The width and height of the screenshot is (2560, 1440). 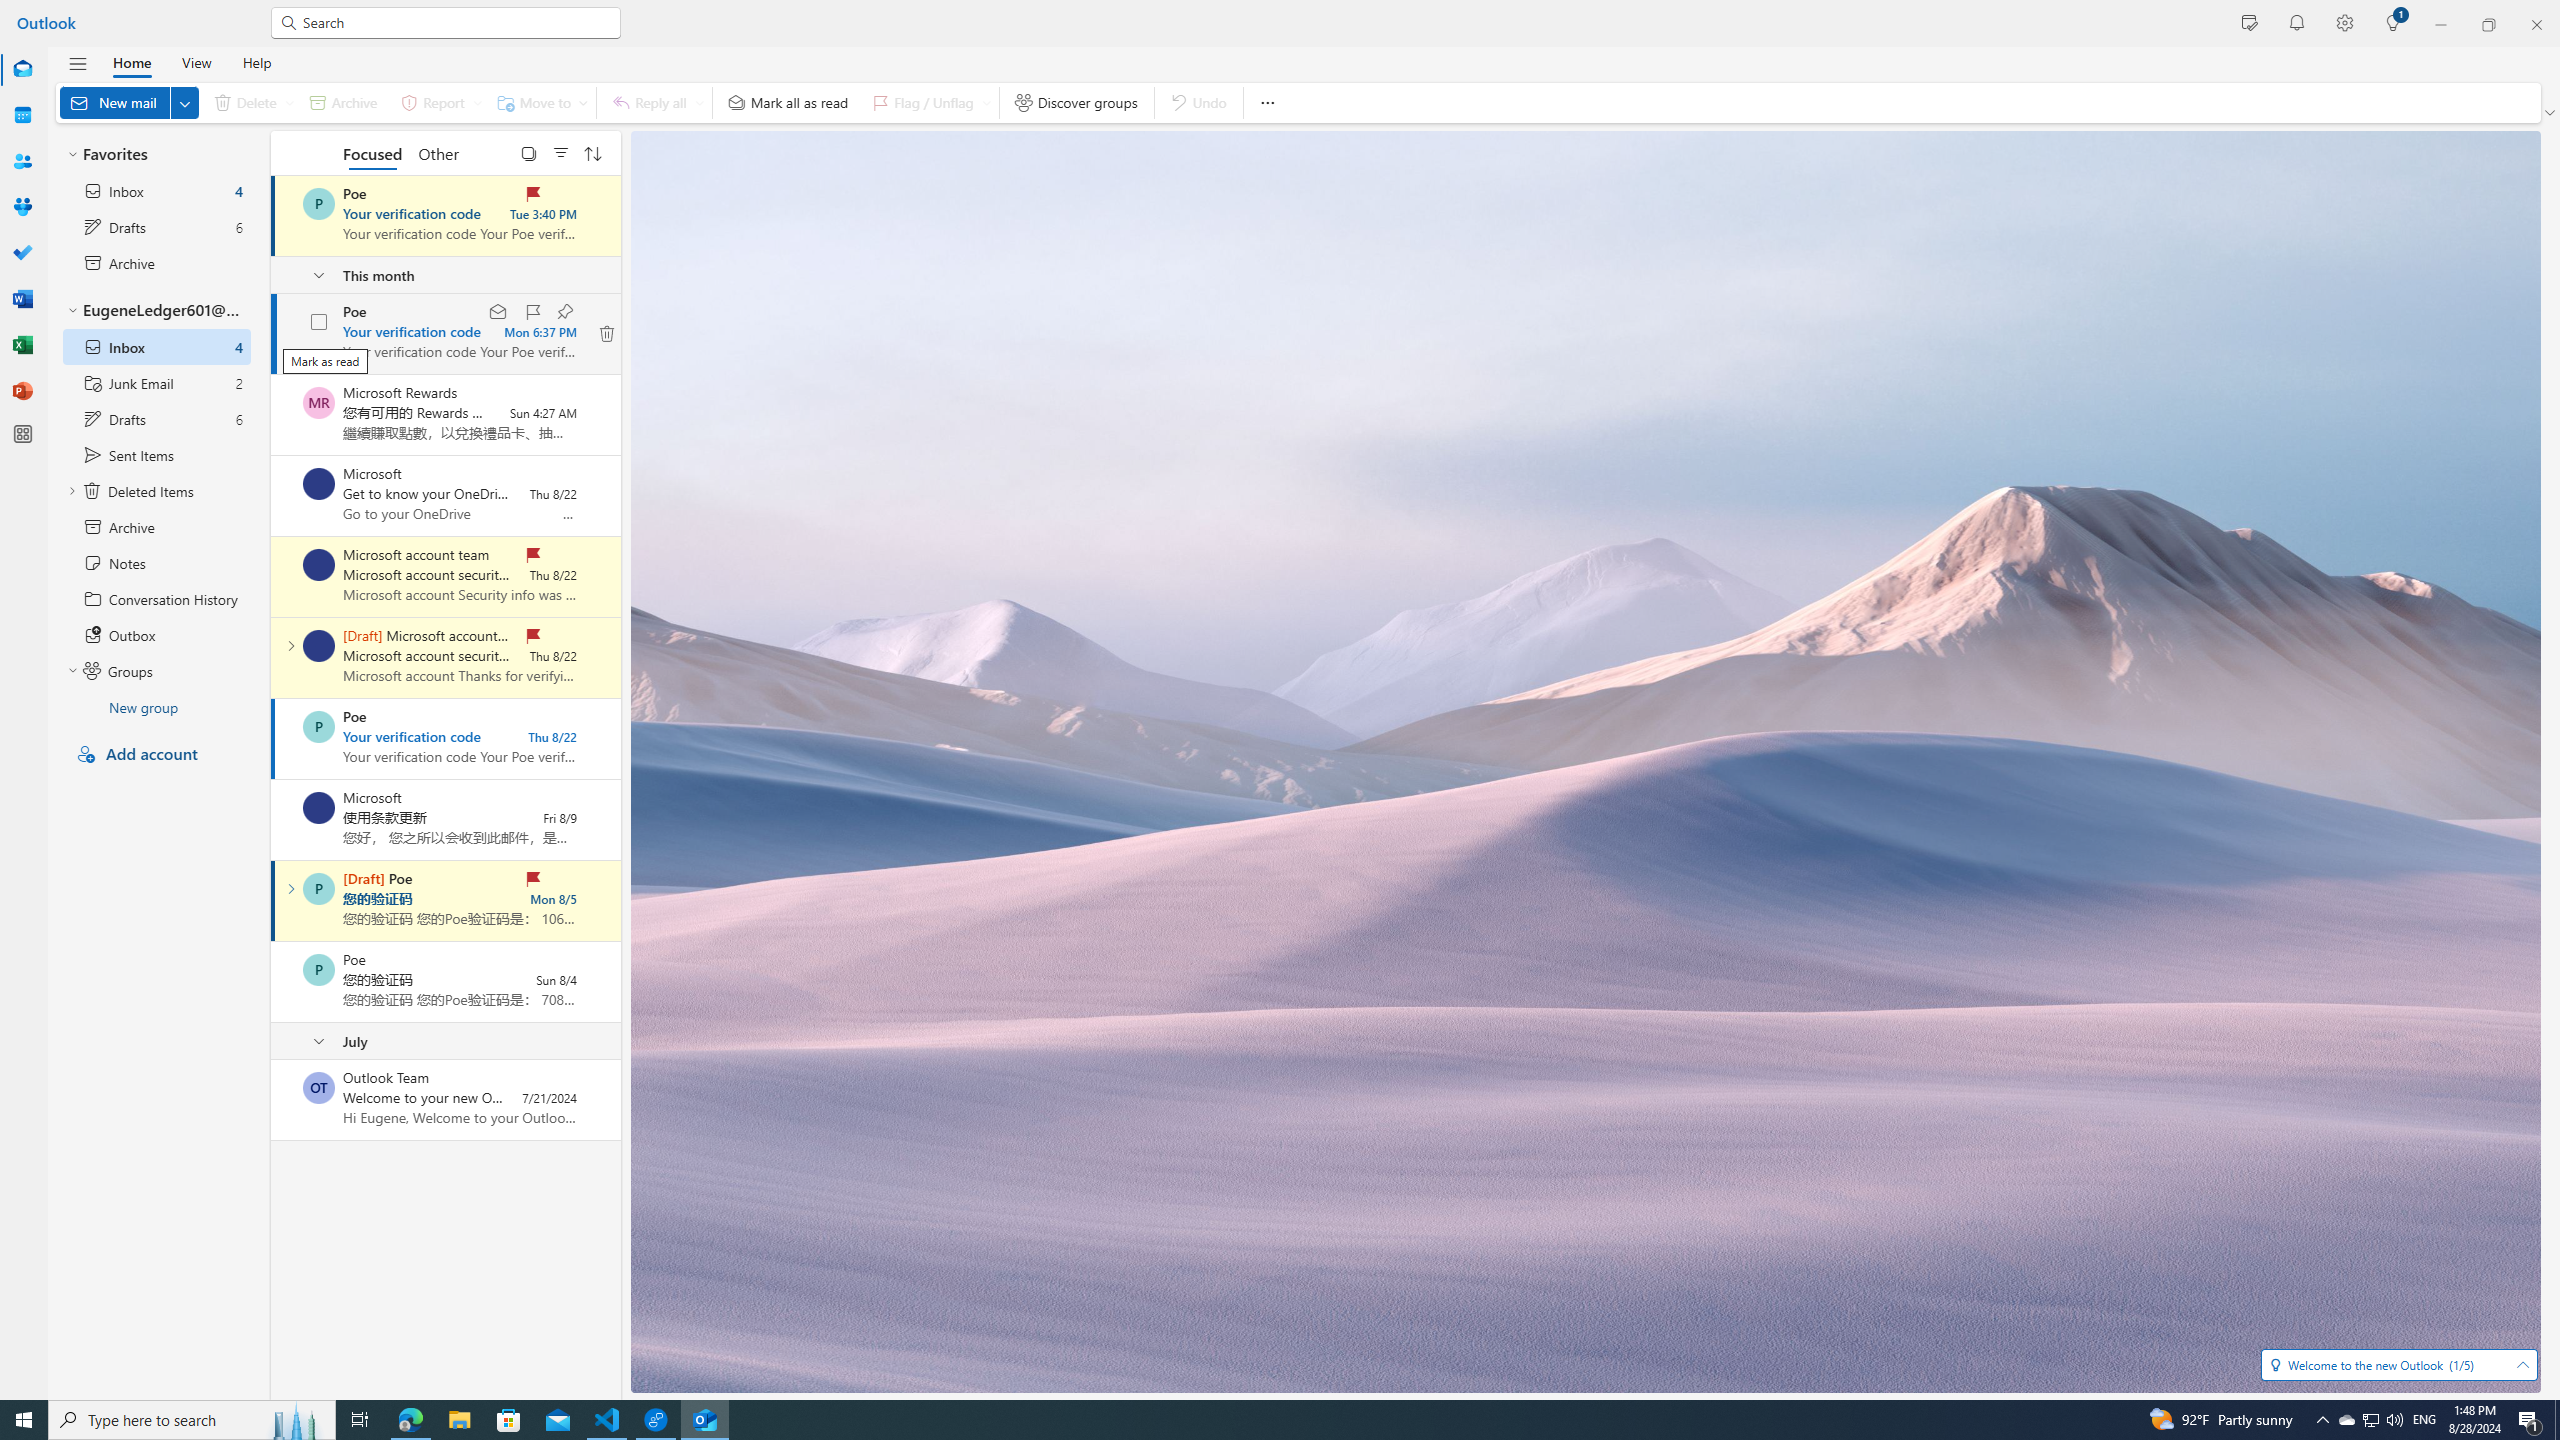 I want to click on More apps, so click(x=22, y=434).